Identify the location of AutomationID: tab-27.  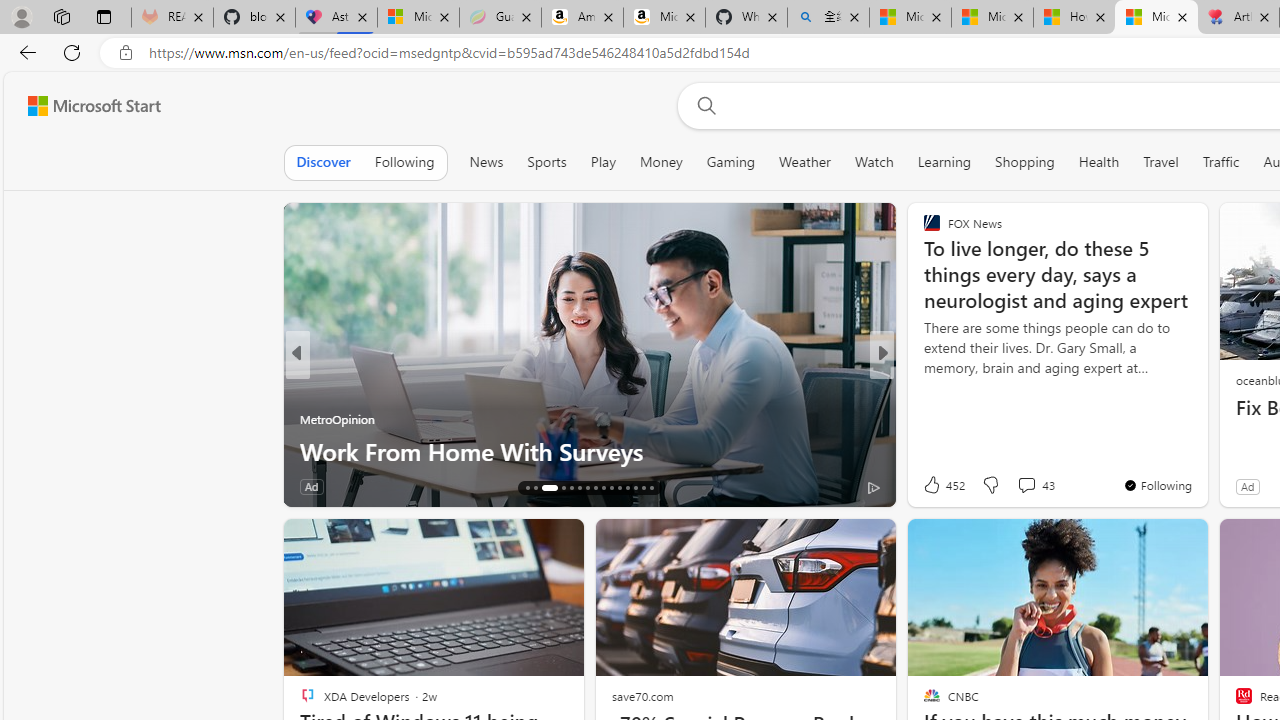
(628, 488).